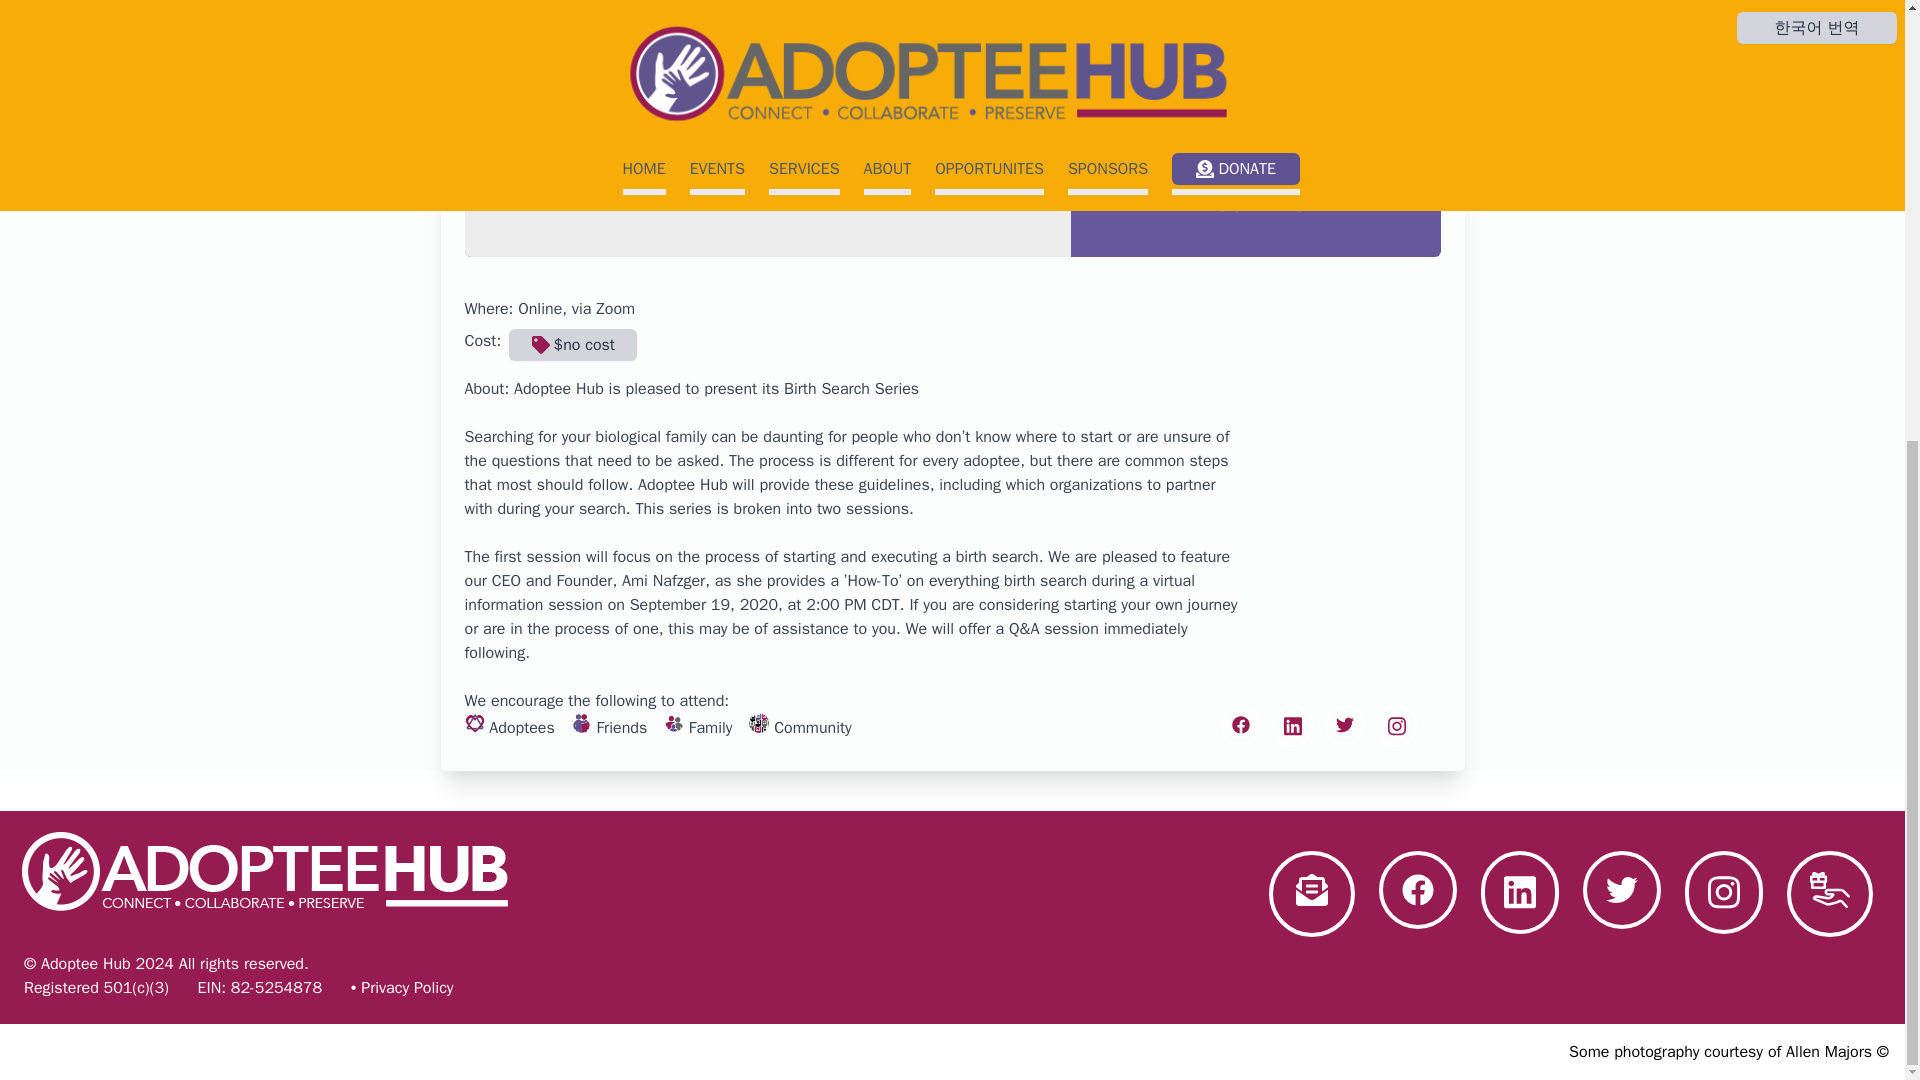 This screenshot has width=1920, height=1080. What do you see at coordinates (1291, 726) in the screenshot?
I see `LinkedIn` at bounding box center [1291, 726].